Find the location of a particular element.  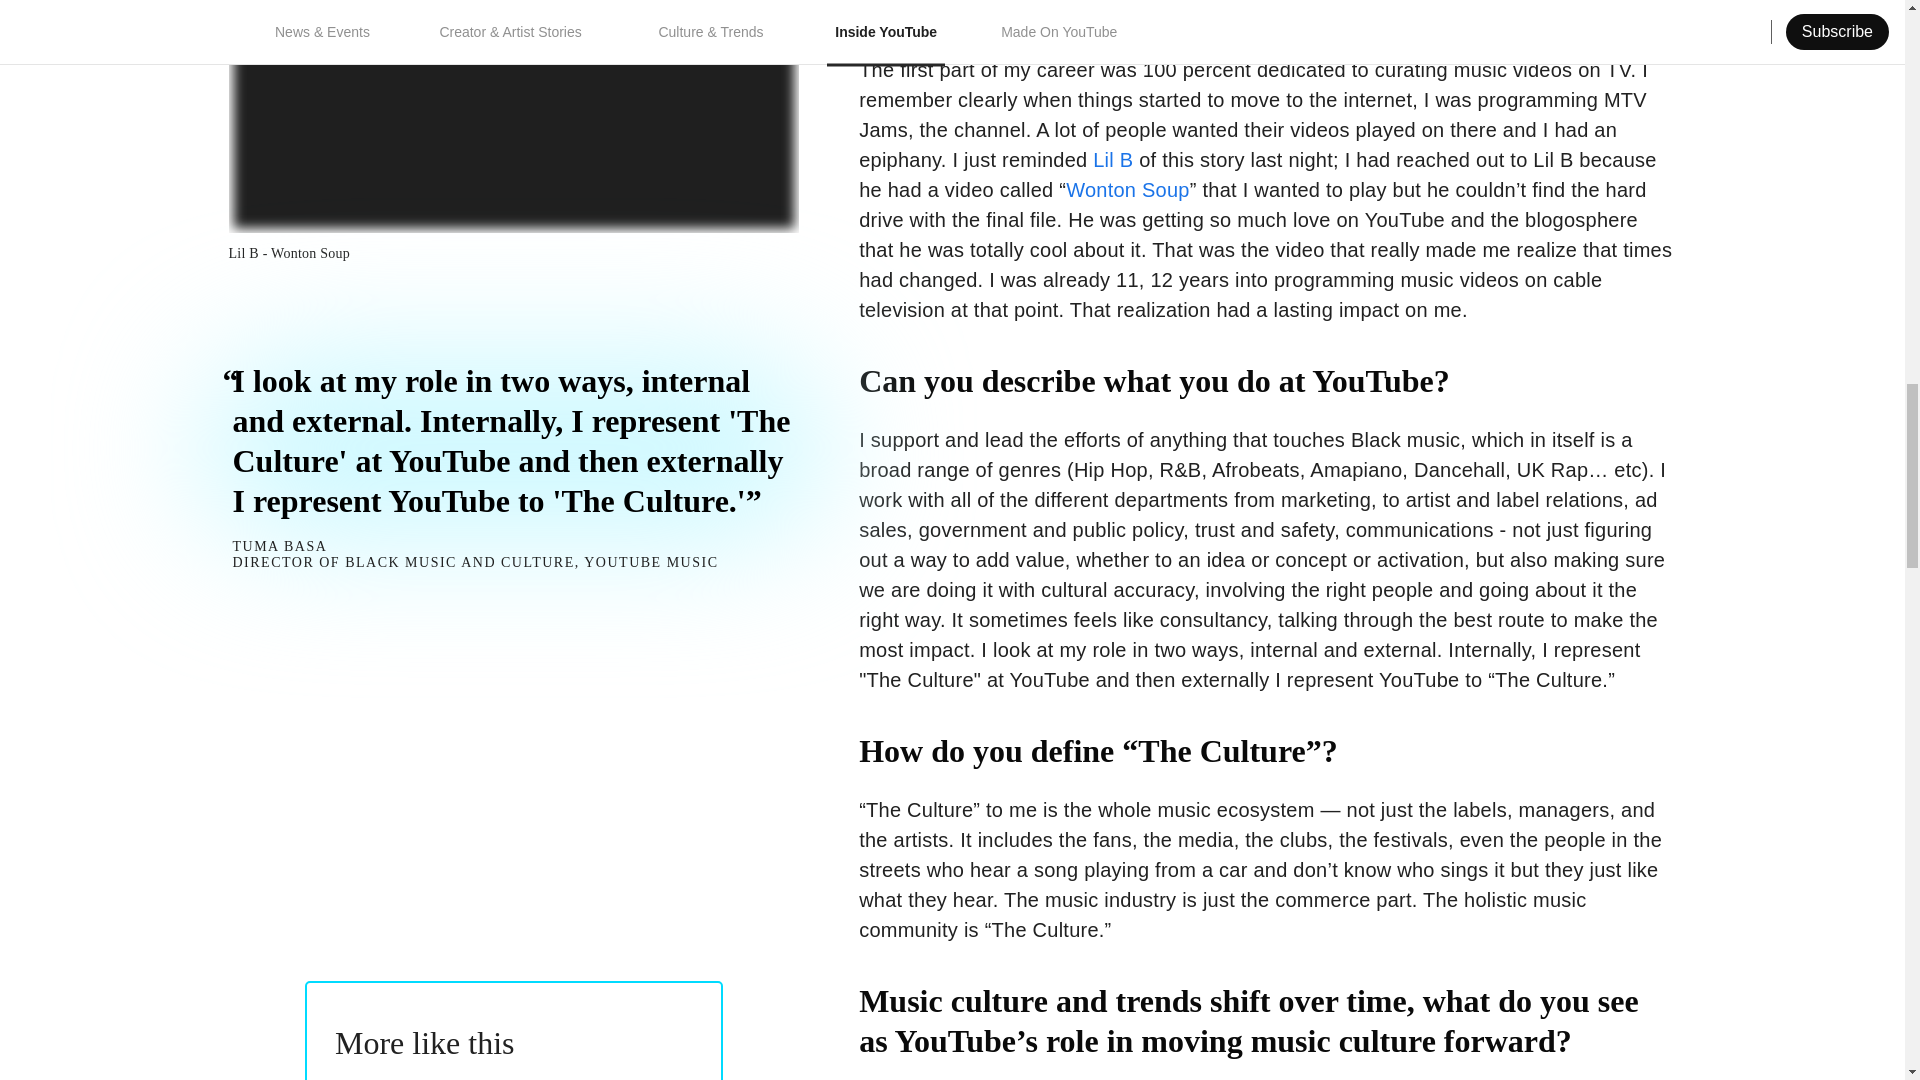

Wonton Soup is located at coordinates (1128, 190).